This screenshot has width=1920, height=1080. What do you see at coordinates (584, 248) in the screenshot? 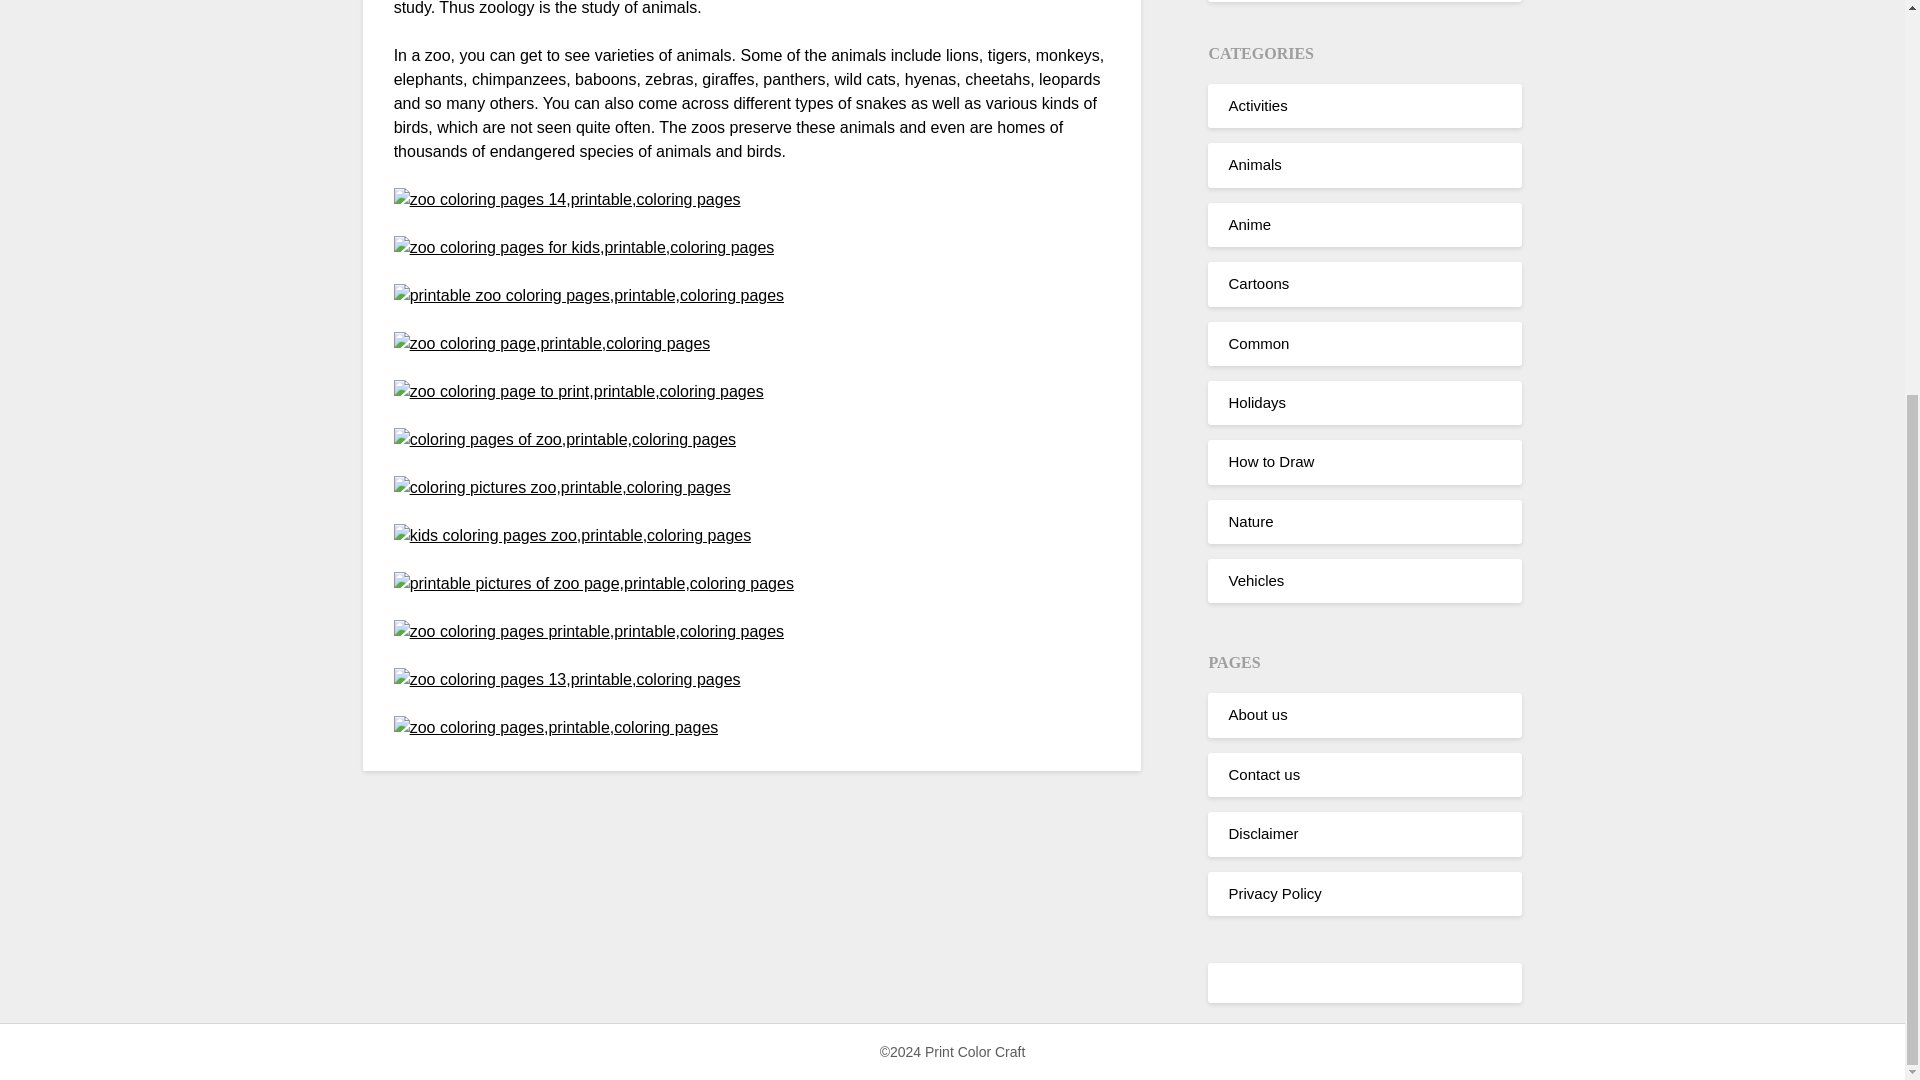
I see `zoo coloring pages` at bounding box center [584, 248].